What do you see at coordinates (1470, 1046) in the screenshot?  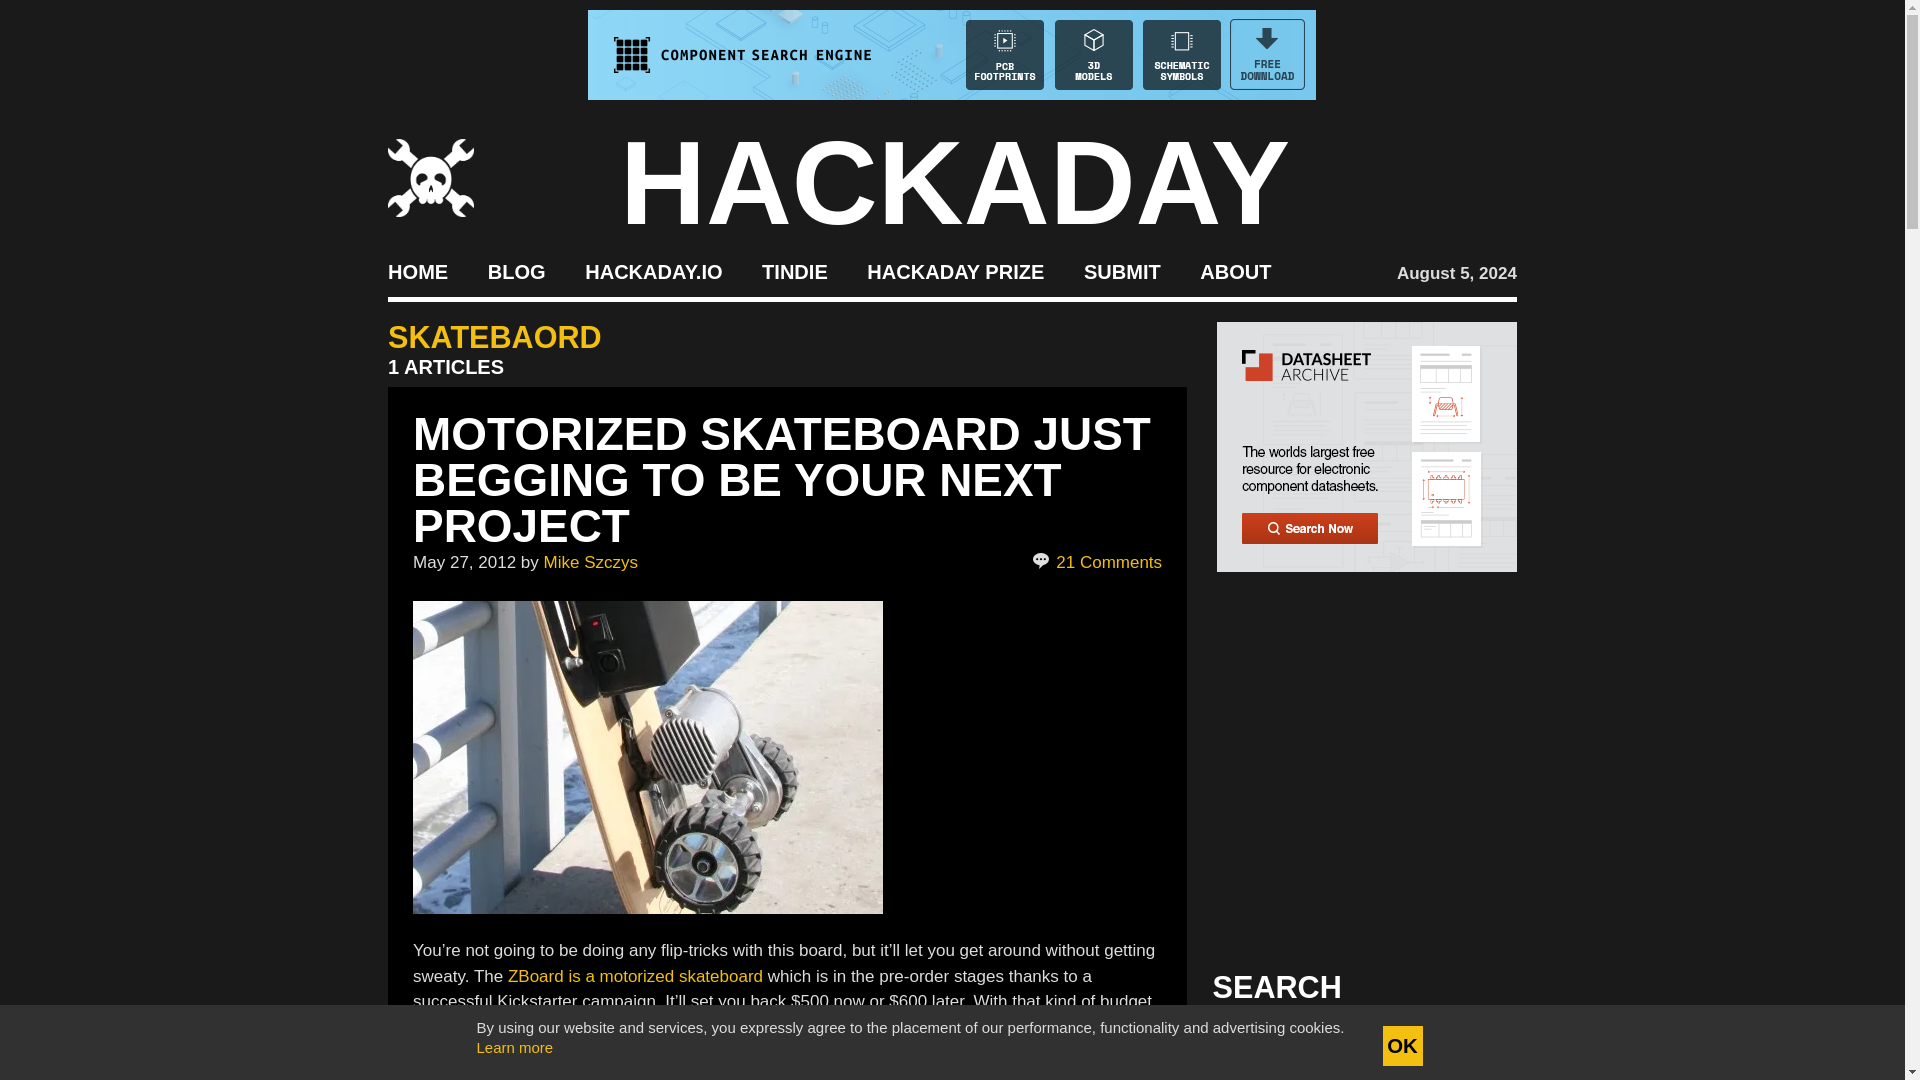 I see `Search` at bounding box center [1470, 1046].